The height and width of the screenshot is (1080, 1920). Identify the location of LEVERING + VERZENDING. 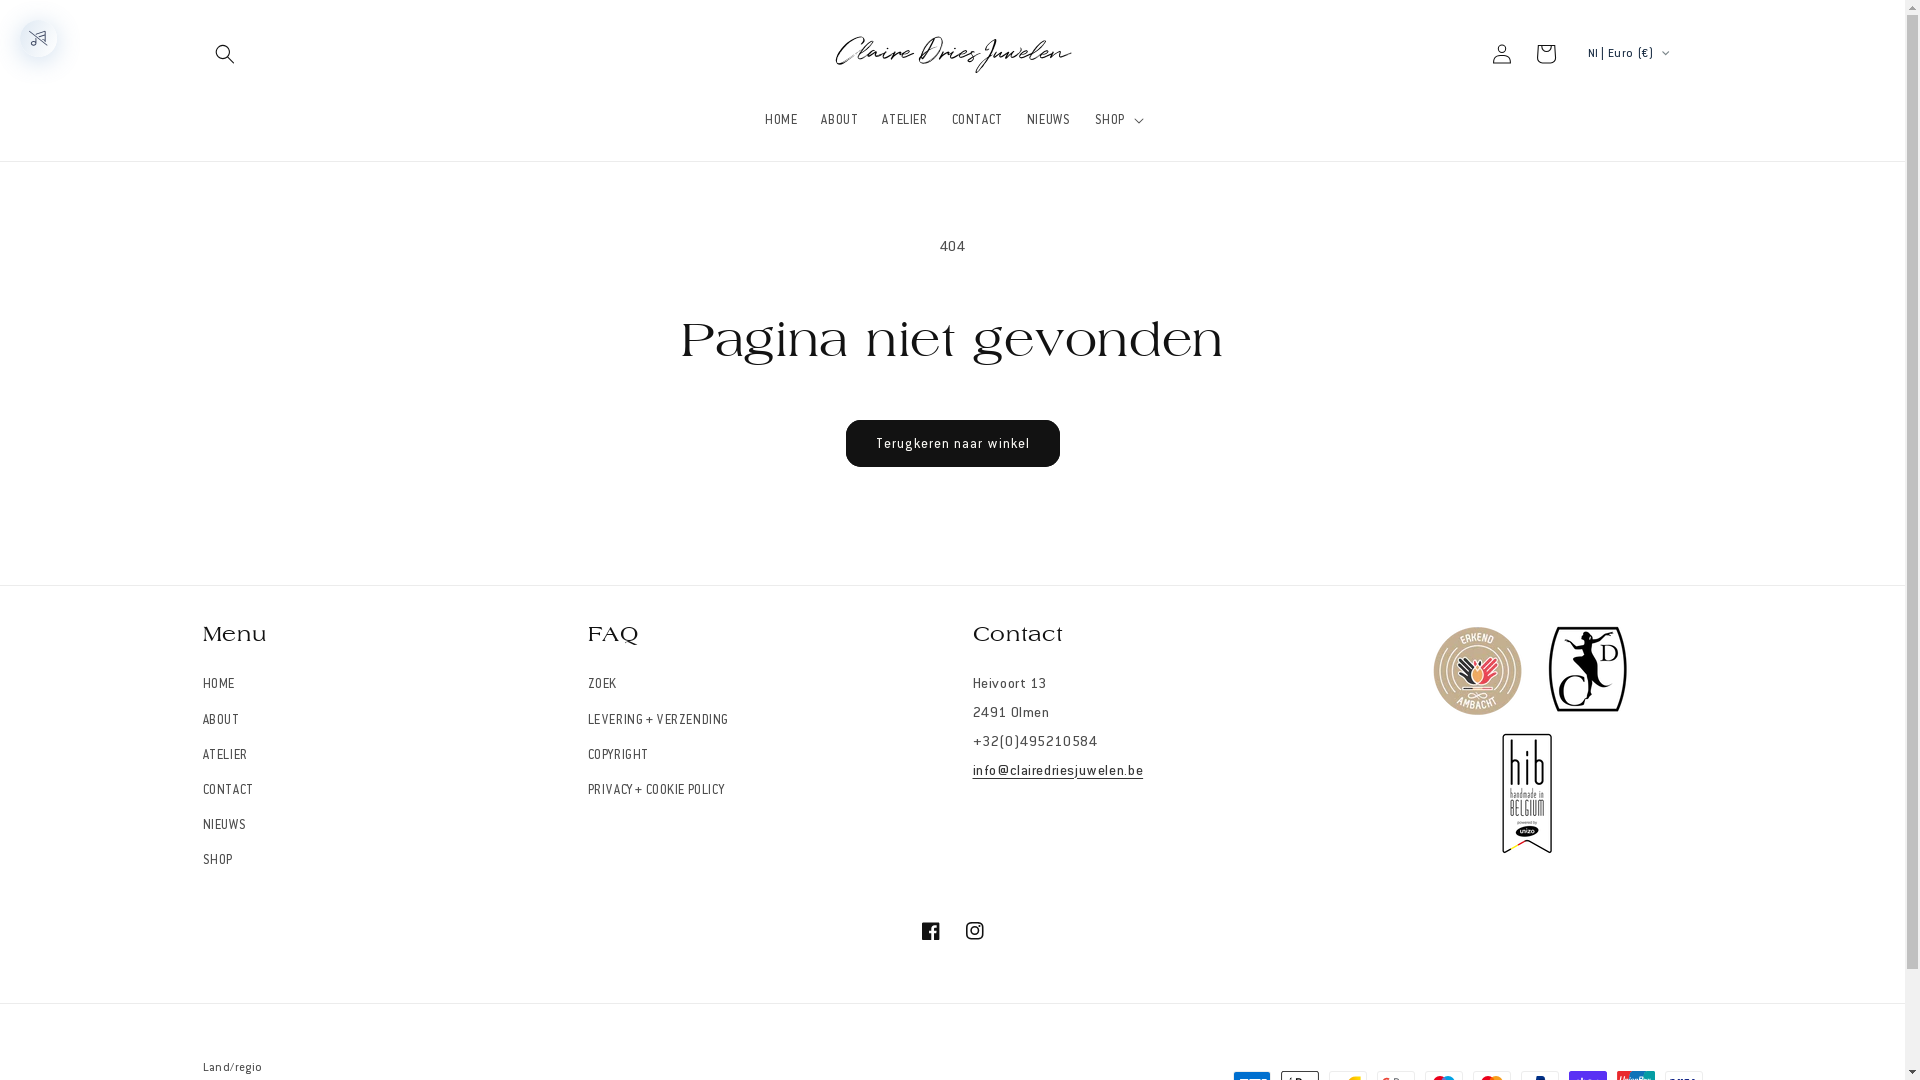
(659, 720).